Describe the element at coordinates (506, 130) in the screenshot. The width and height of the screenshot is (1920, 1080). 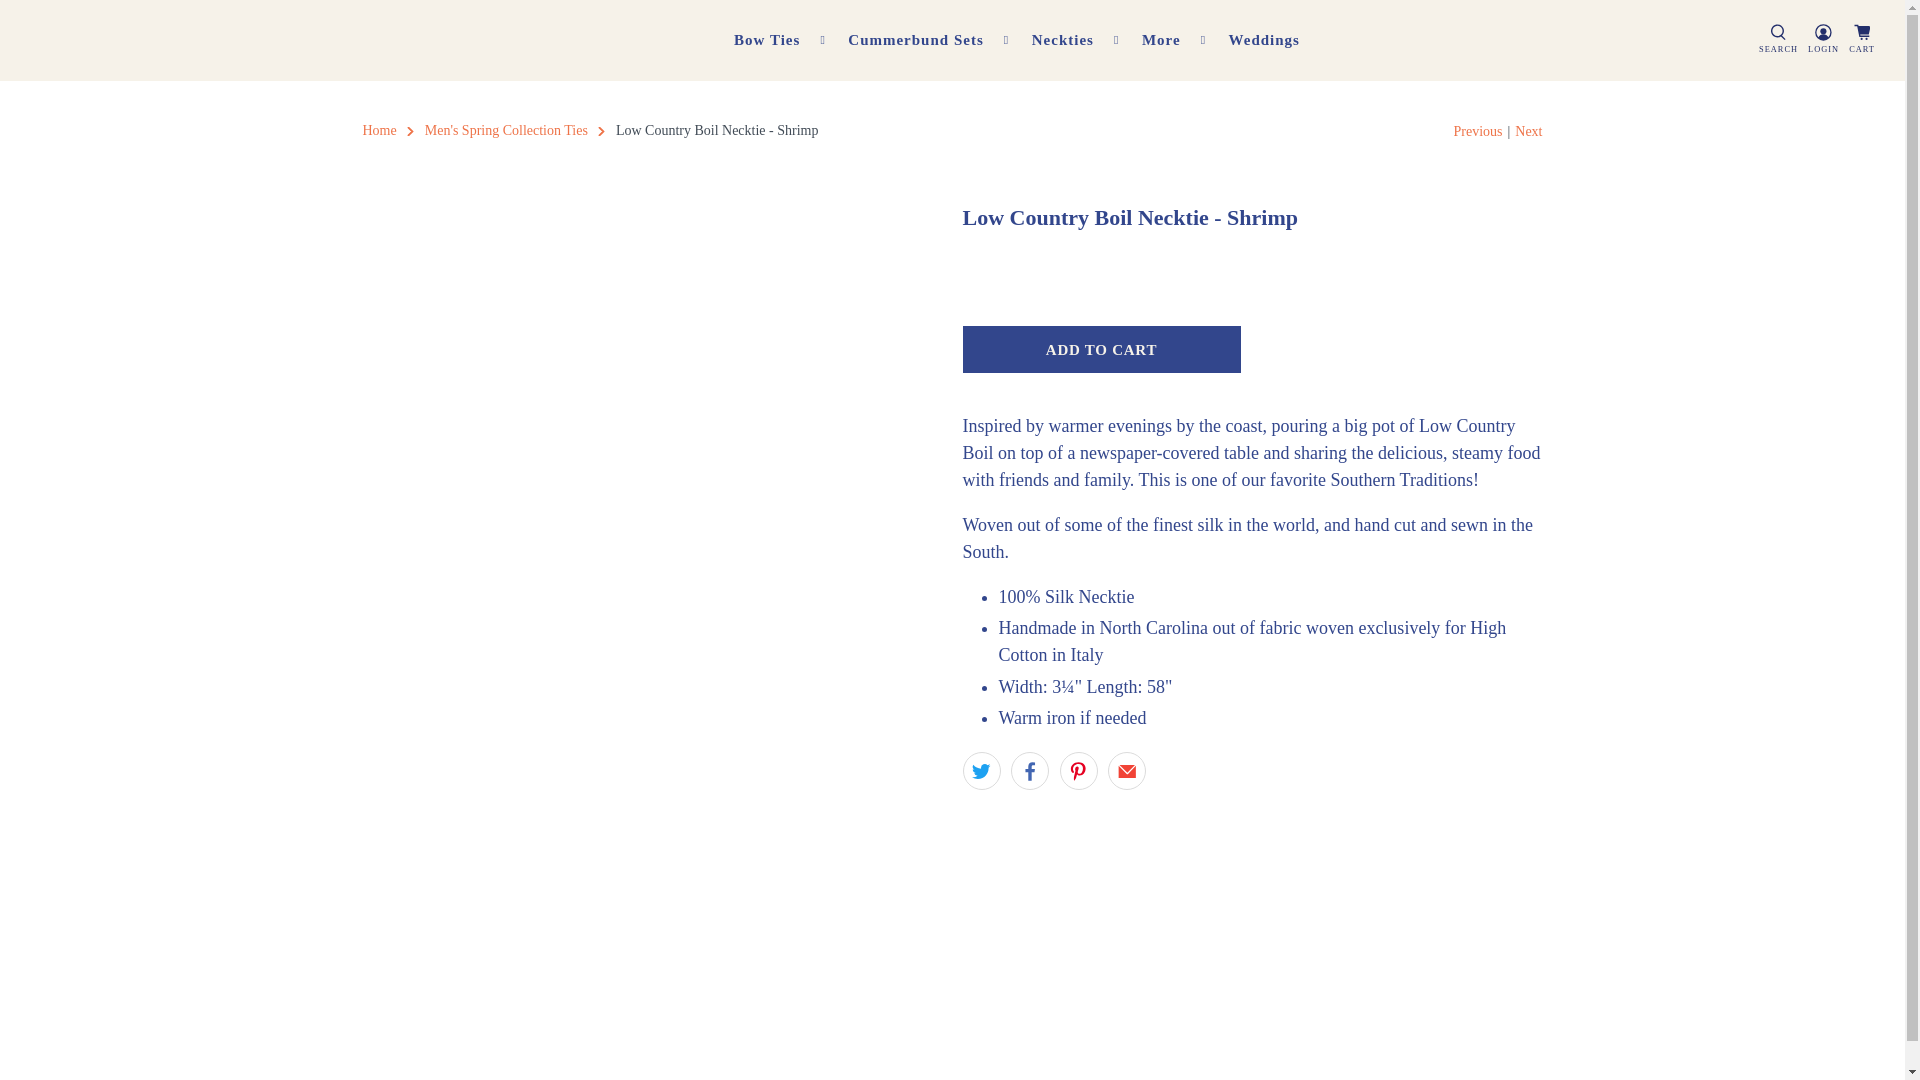
I see `Men's Spring Collection Ties` at that location.